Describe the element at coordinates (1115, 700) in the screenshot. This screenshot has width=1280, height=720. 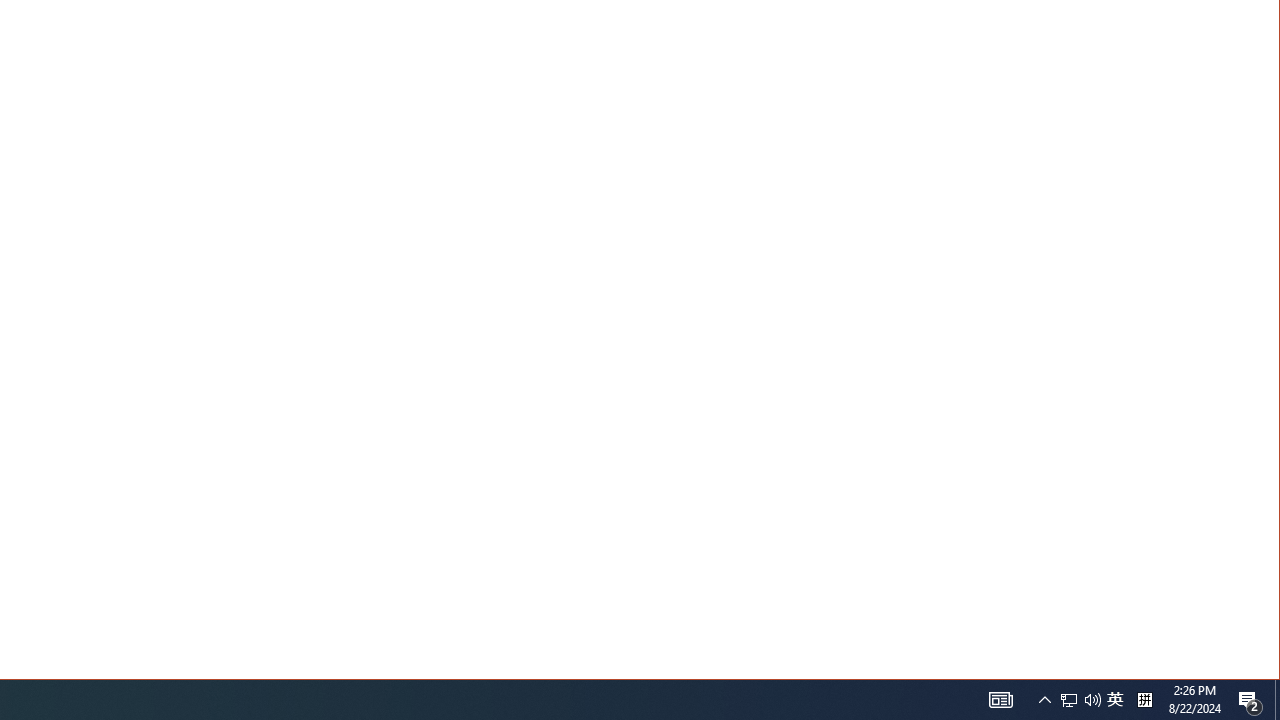
I see `Tray Input Indicator - Chinese (Simplified, China)` at that location.